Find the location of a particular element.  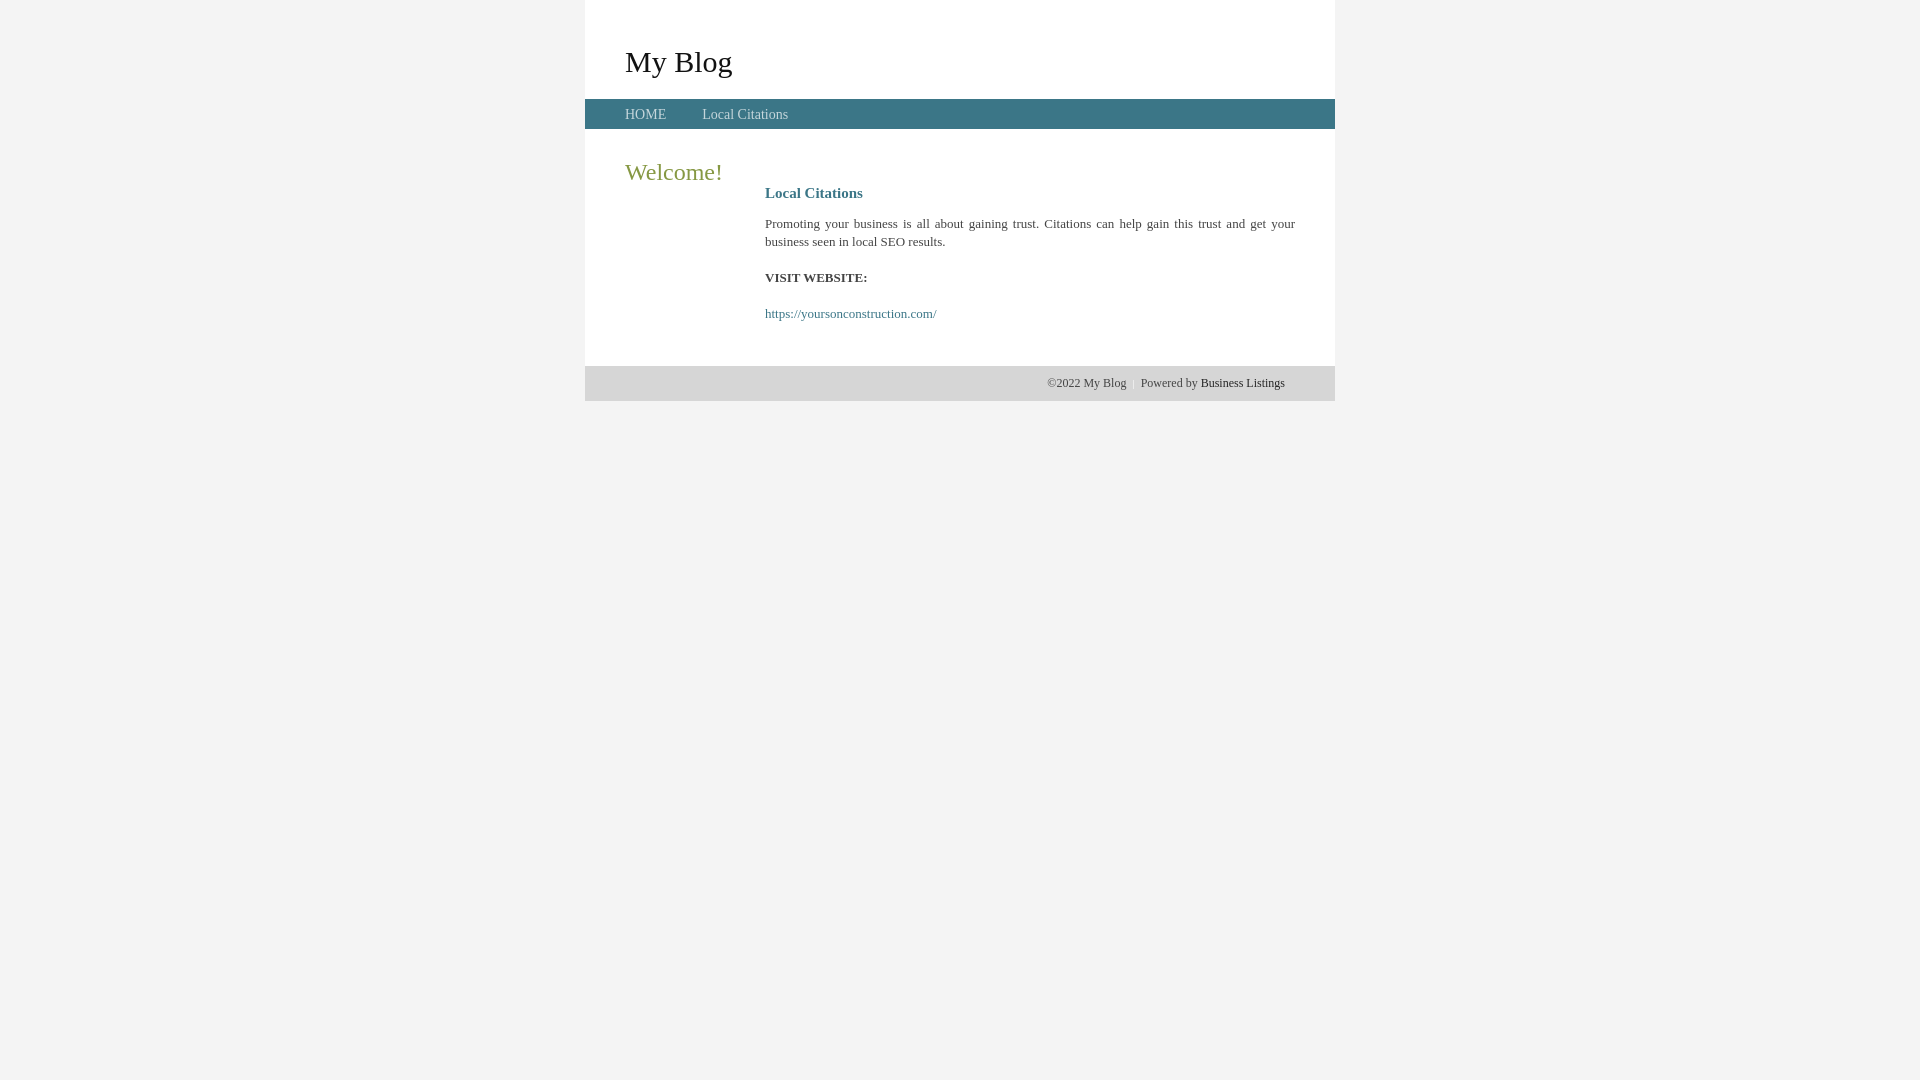

Business Listings is located at coordinates (1243, 383).